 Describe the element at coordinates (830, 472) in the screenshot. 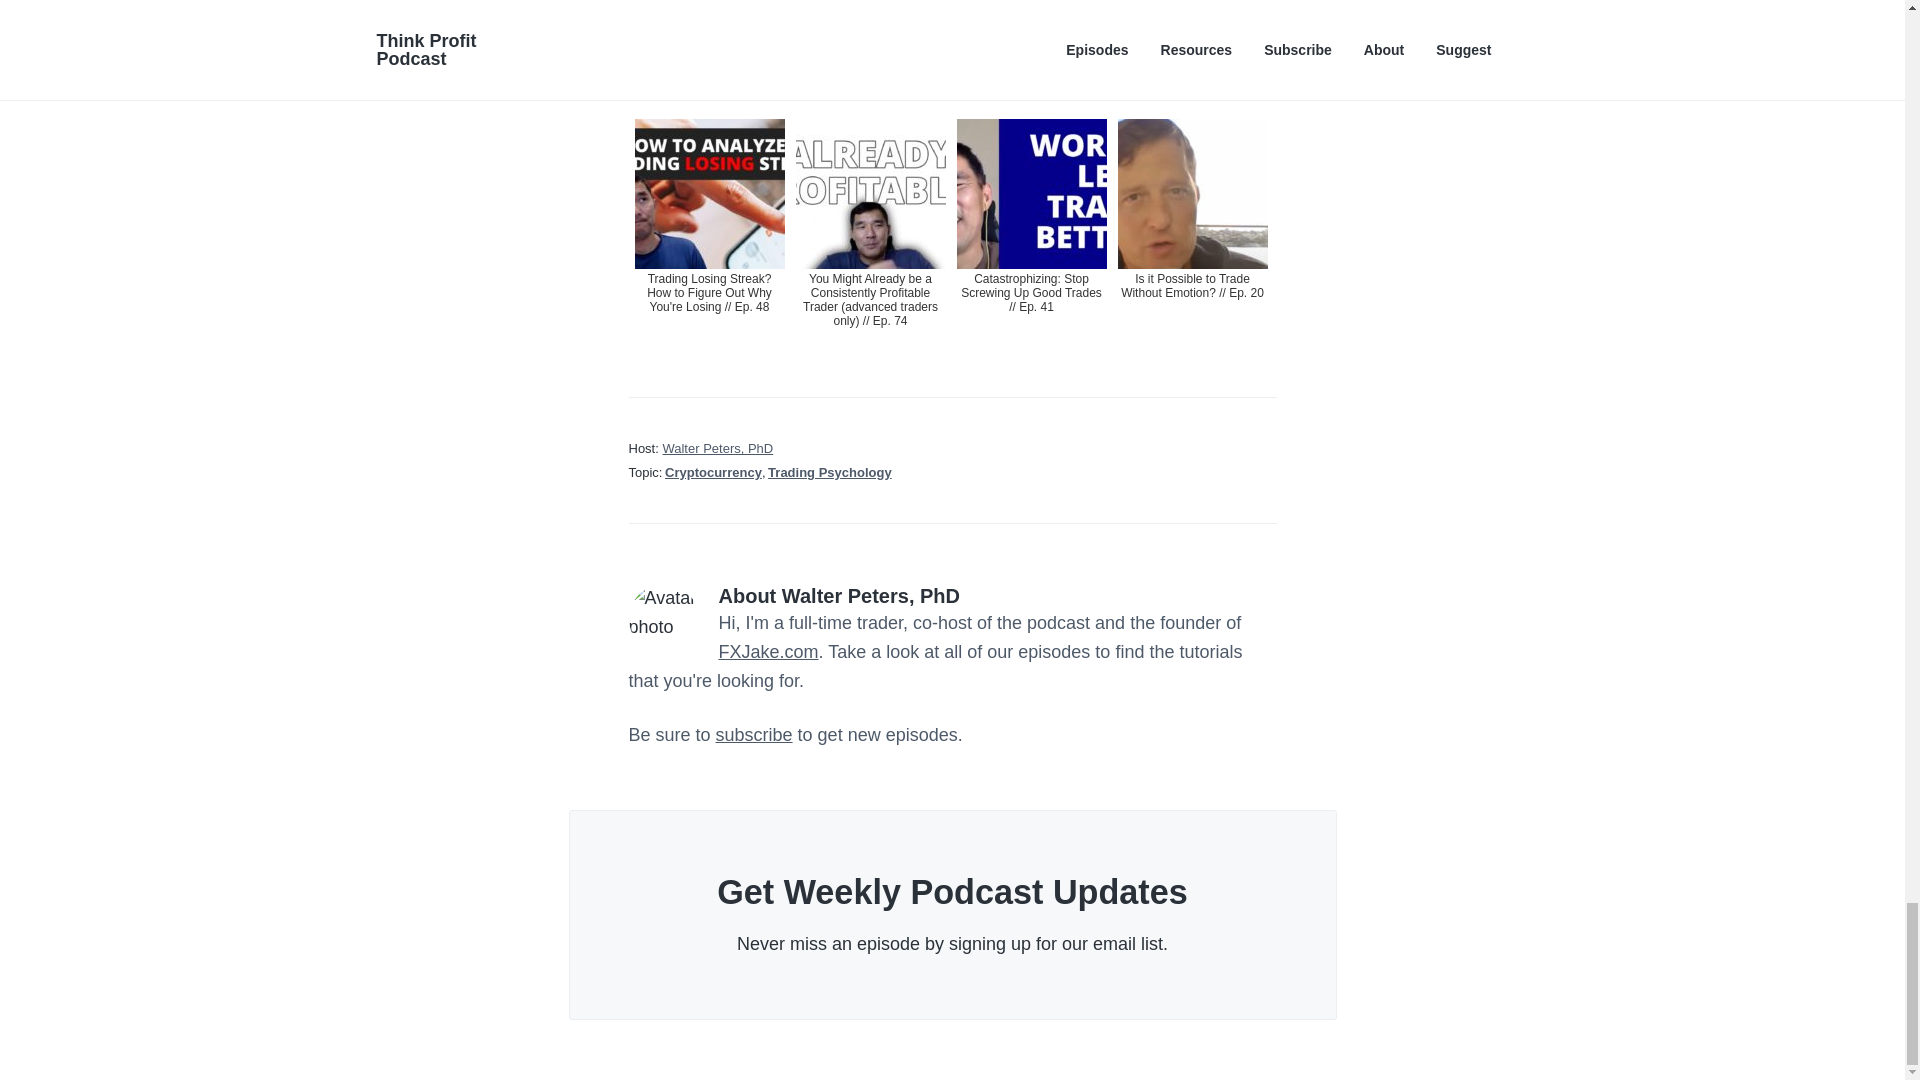

I see `Trading Psychology` at that location.